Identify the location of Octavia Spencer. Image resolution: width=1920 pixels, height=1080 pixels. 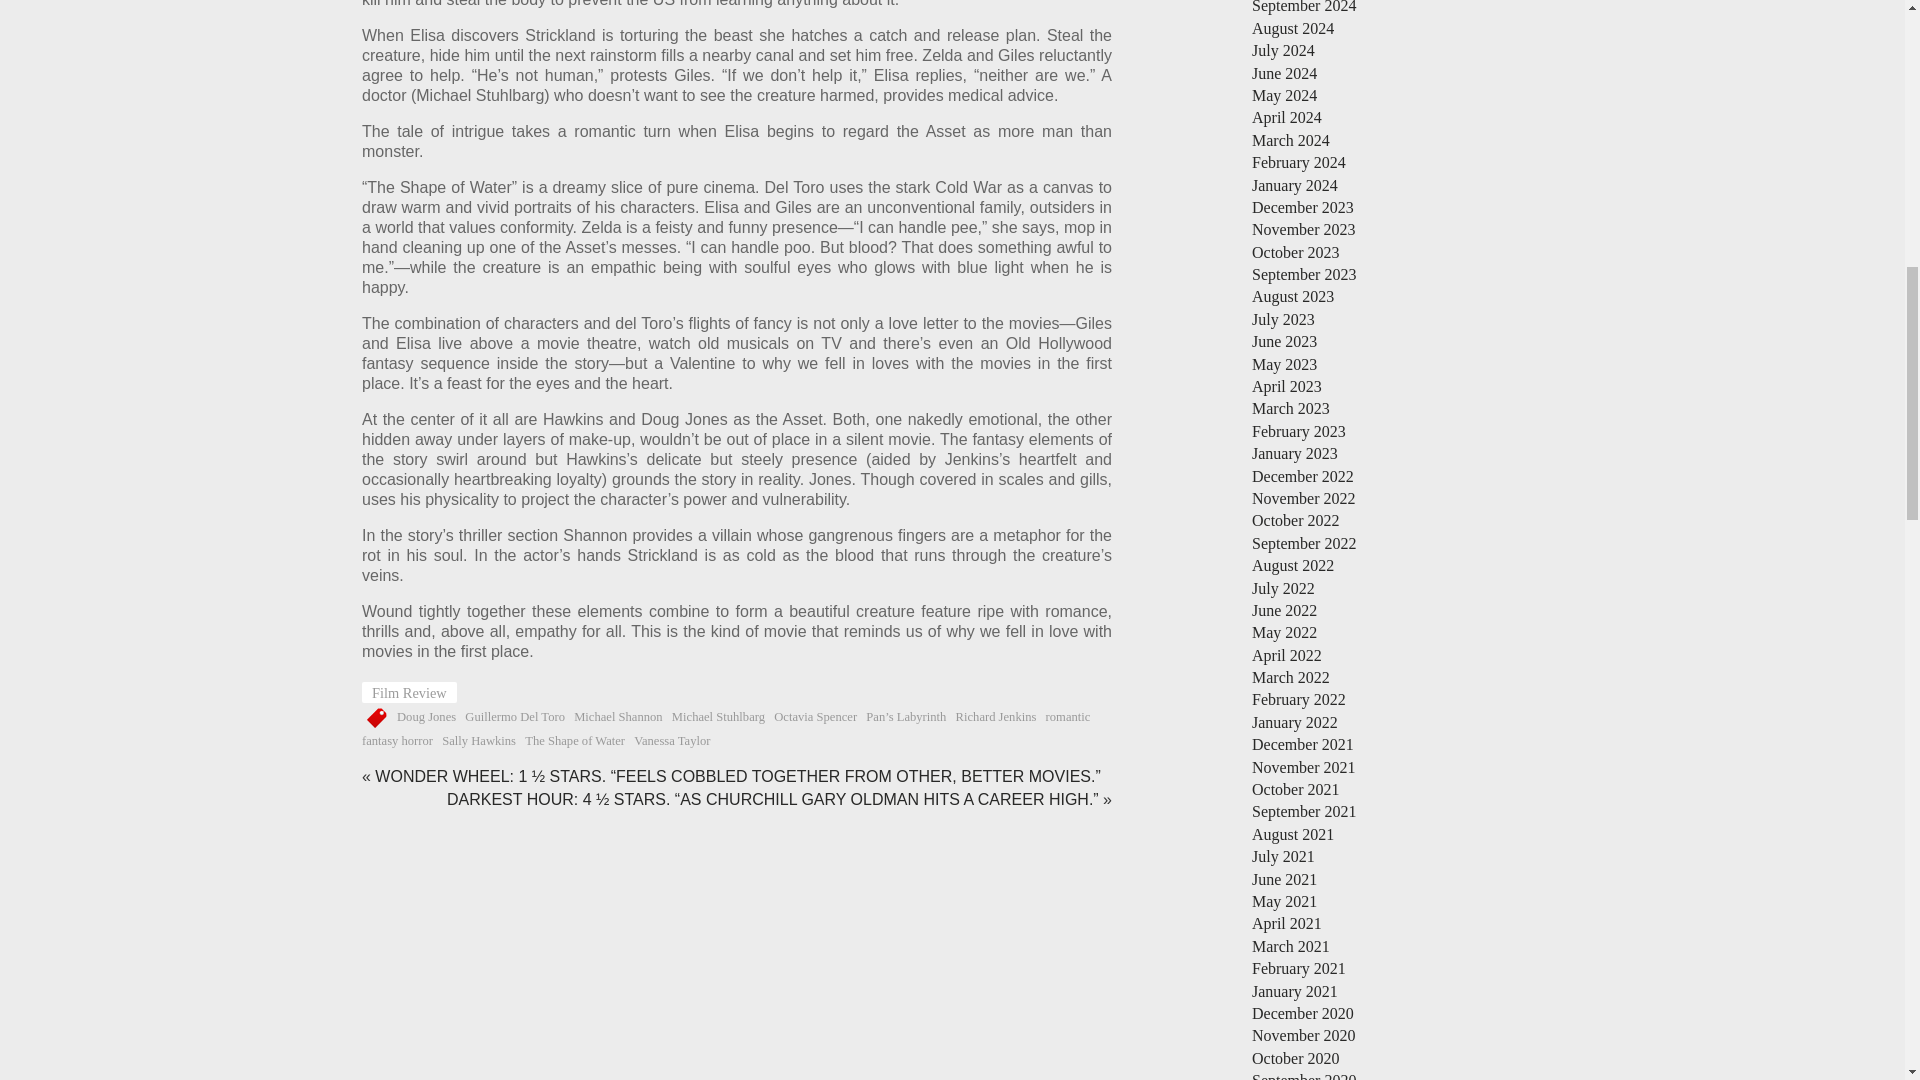
(814, 716).